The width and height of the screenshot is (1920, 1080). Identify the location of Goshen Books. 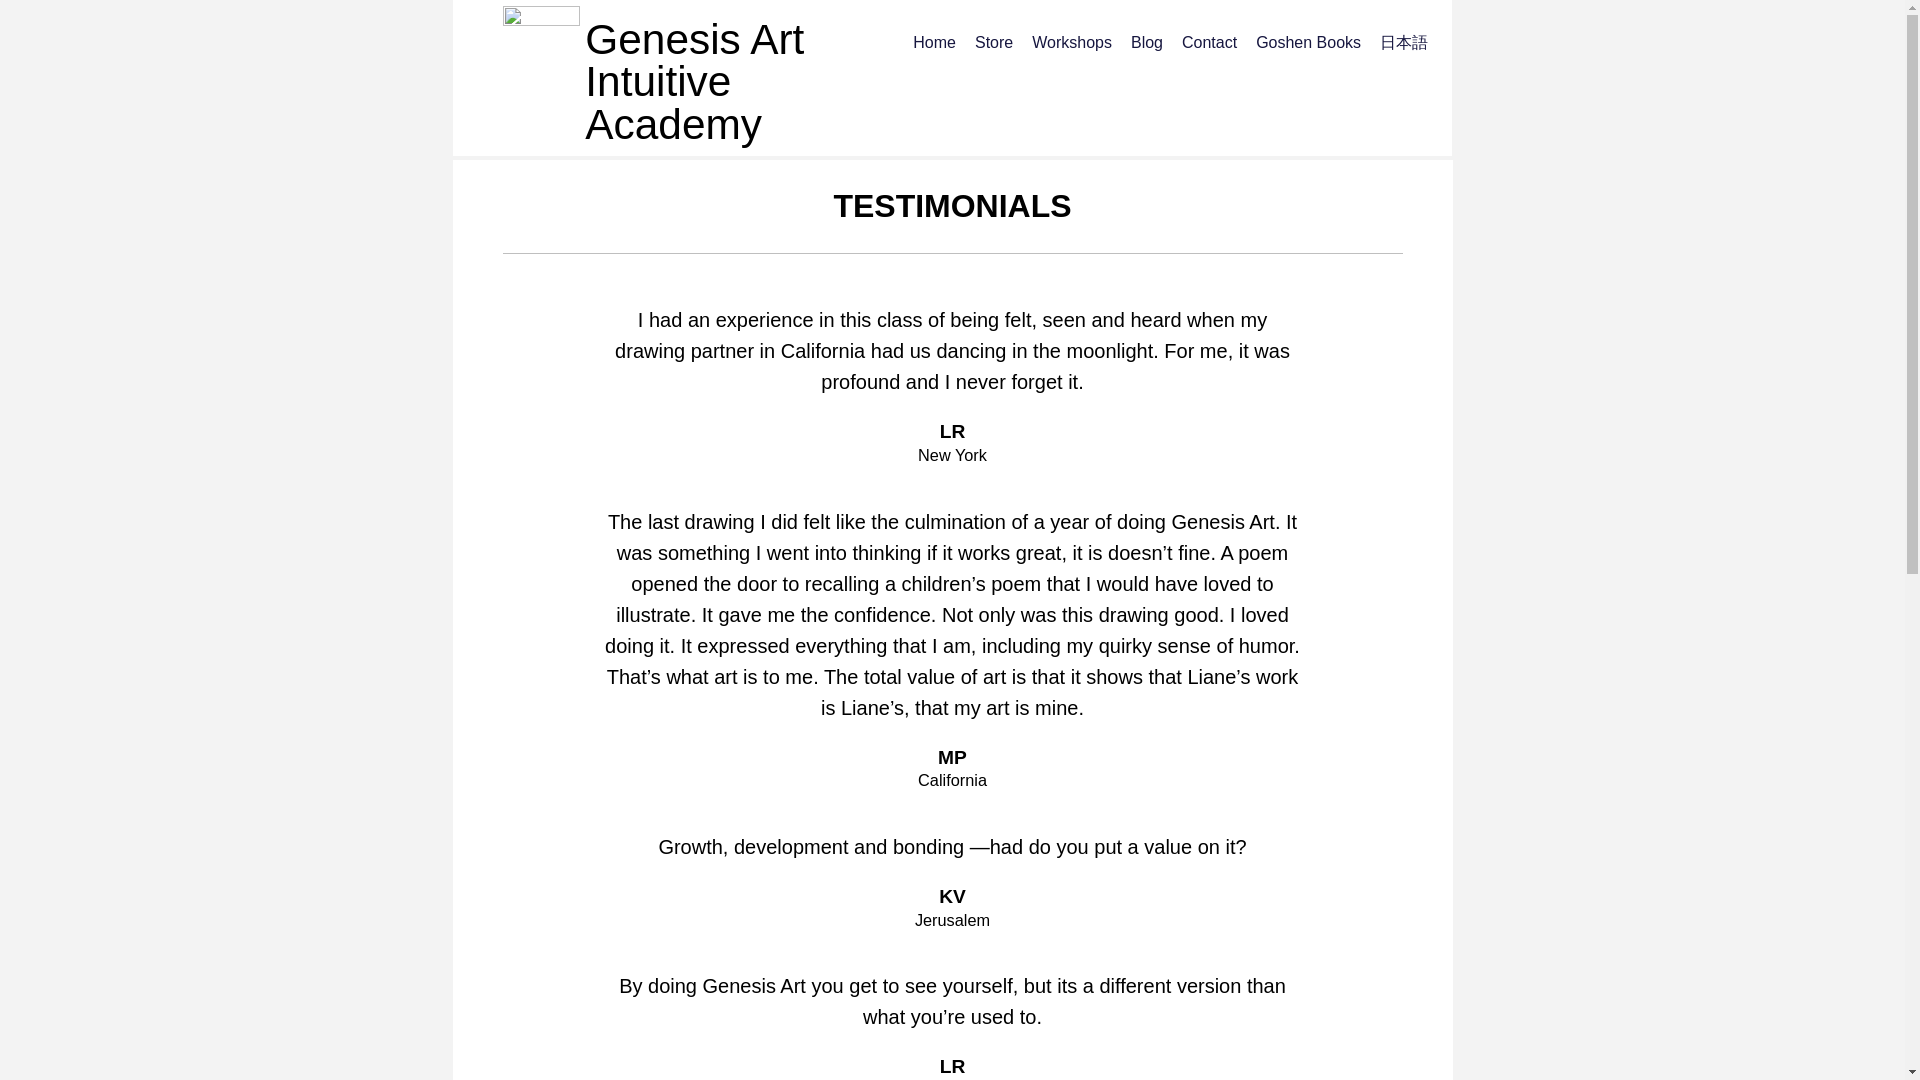
(1308, 42).